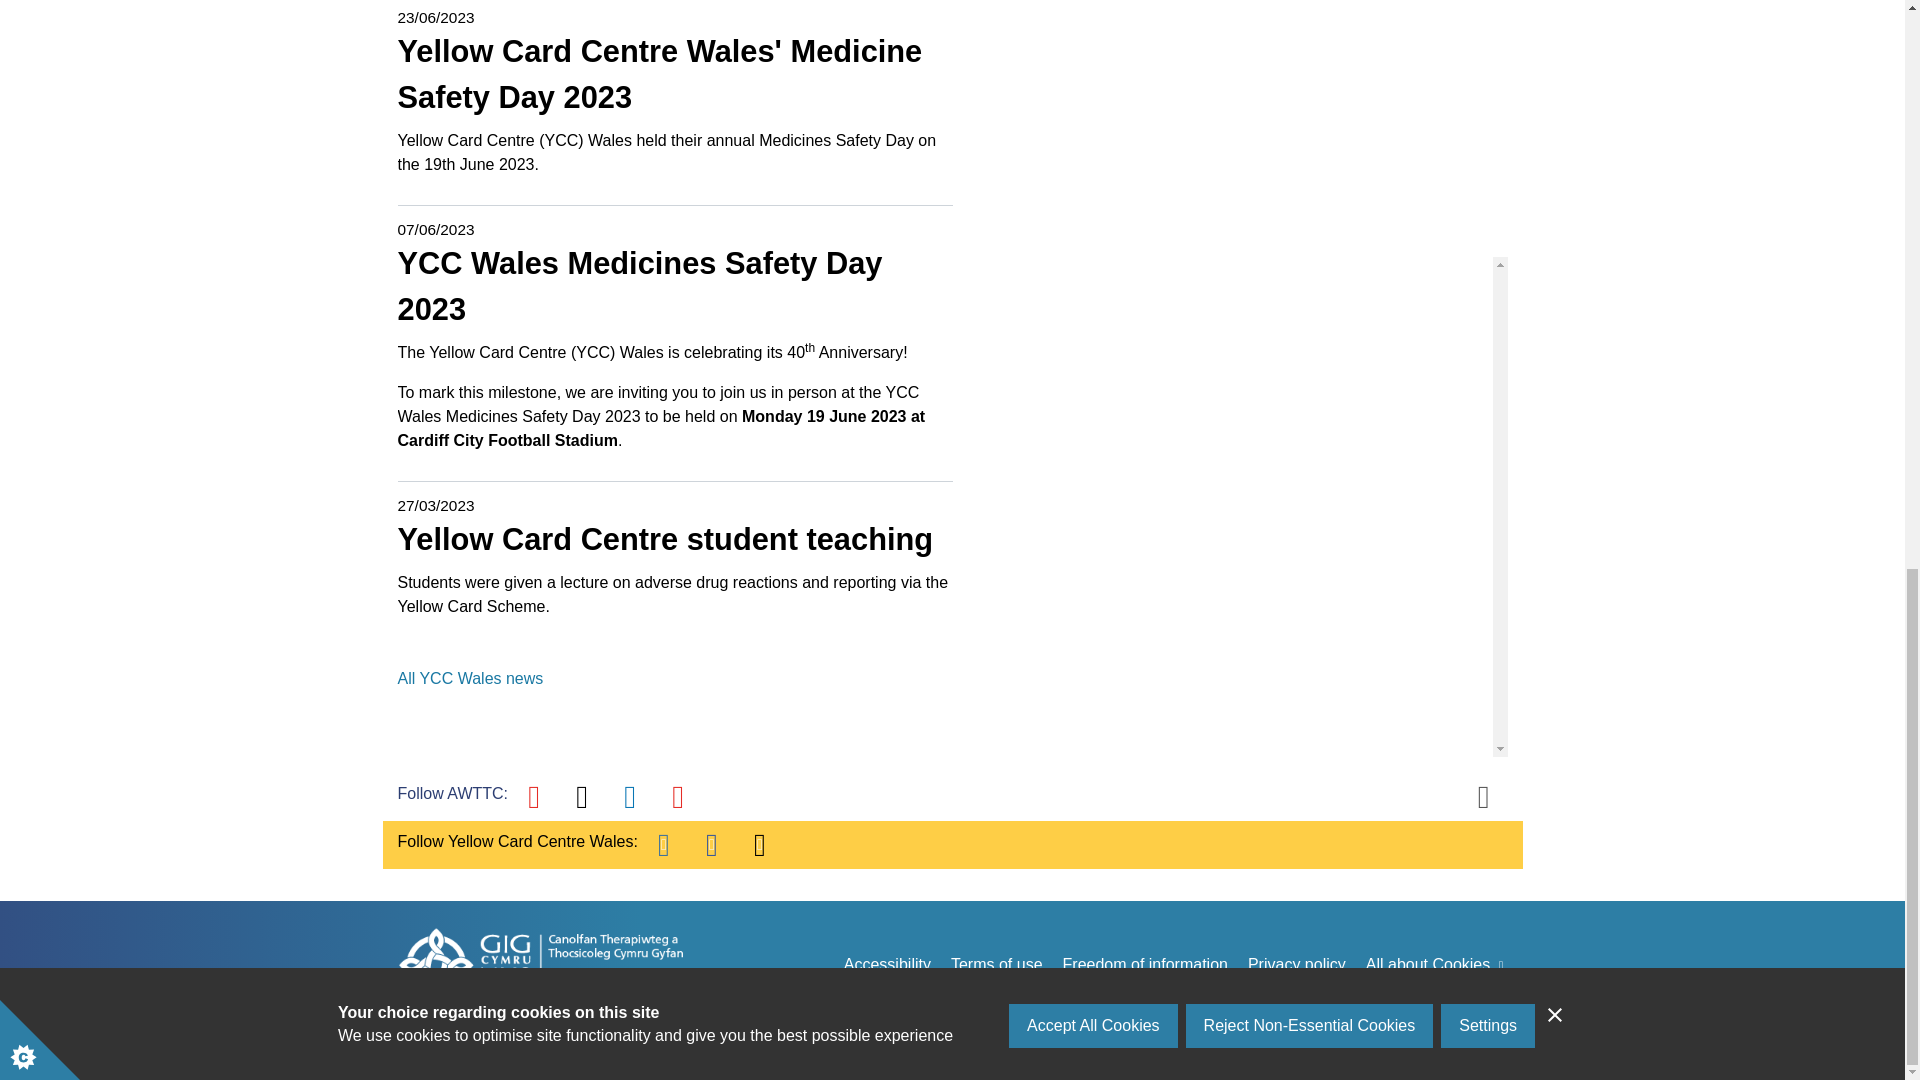 This screenshot has height=1080, width=1920. Describe the element at coordinates (1230, 124) in the screenshot. I see `YouTube video player` at that location.